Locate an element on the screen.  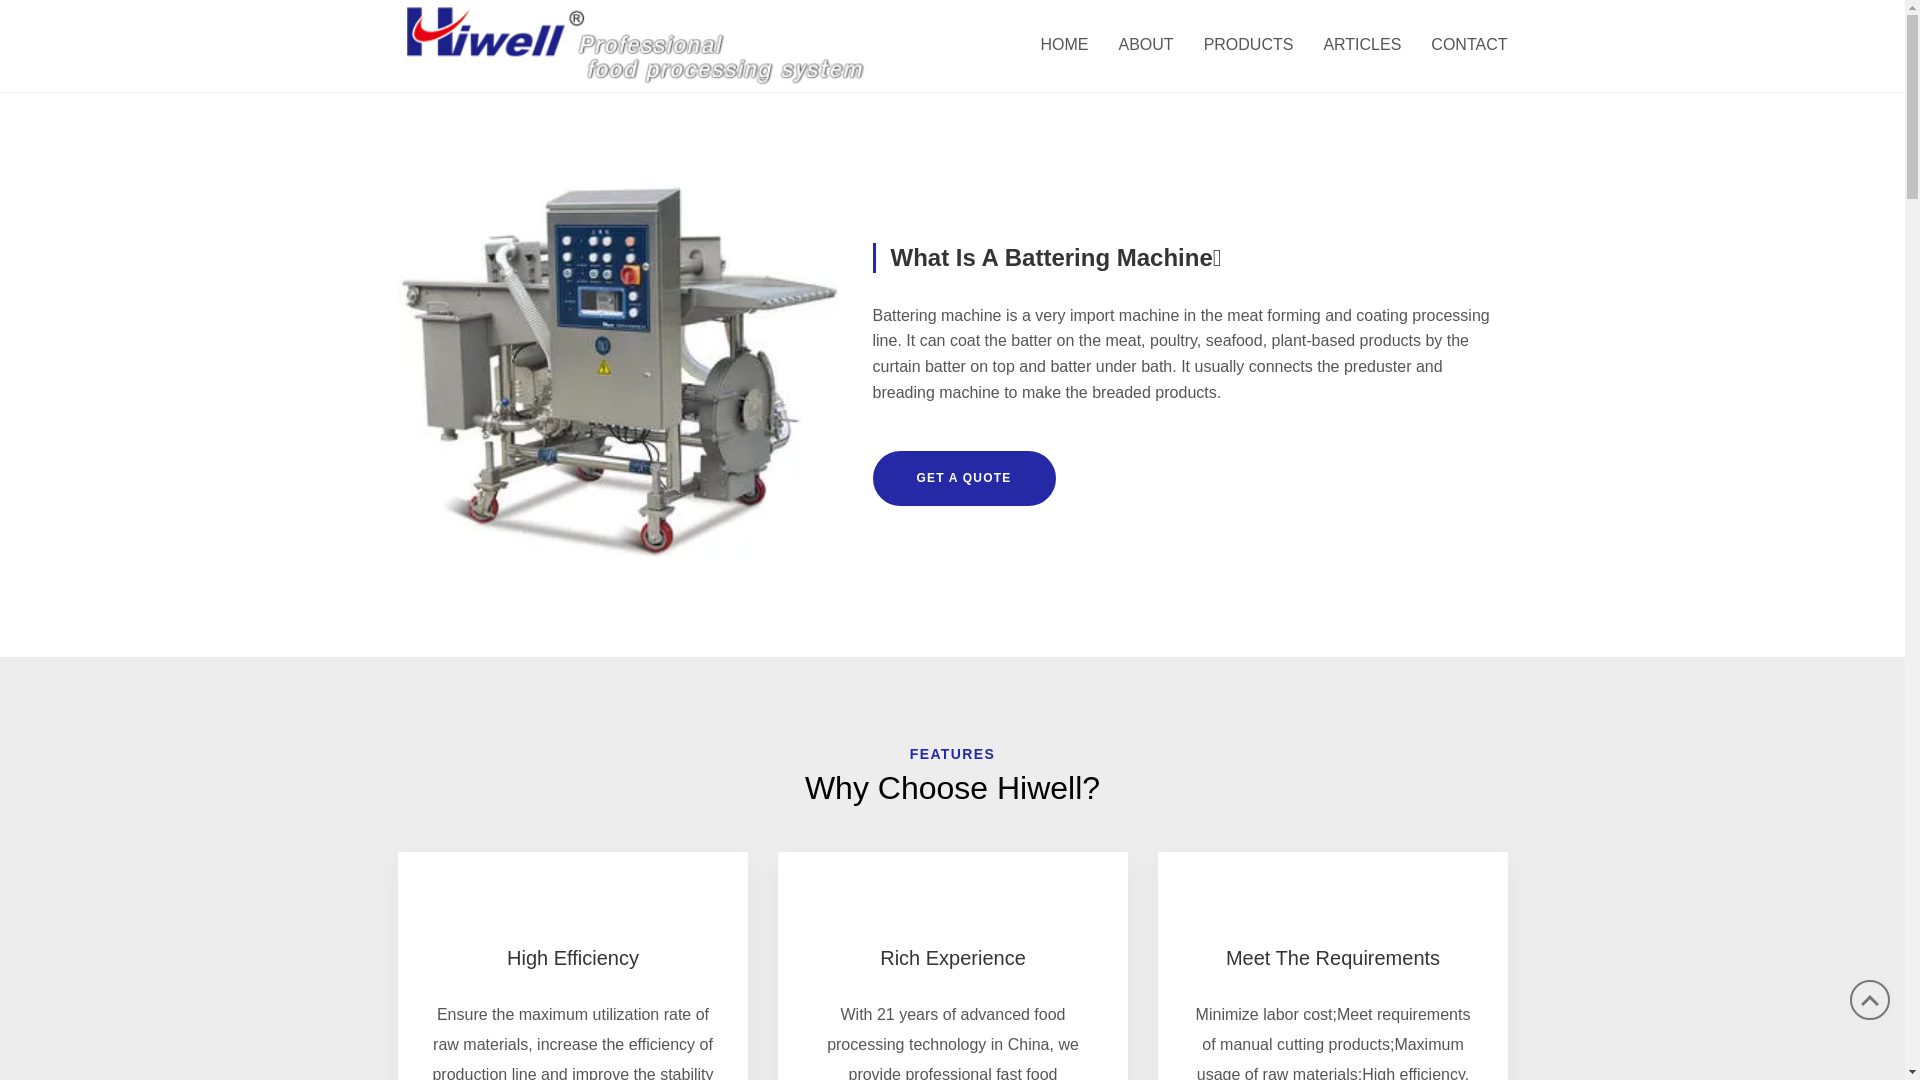
Back To Home is located at coordinates (637, 44).